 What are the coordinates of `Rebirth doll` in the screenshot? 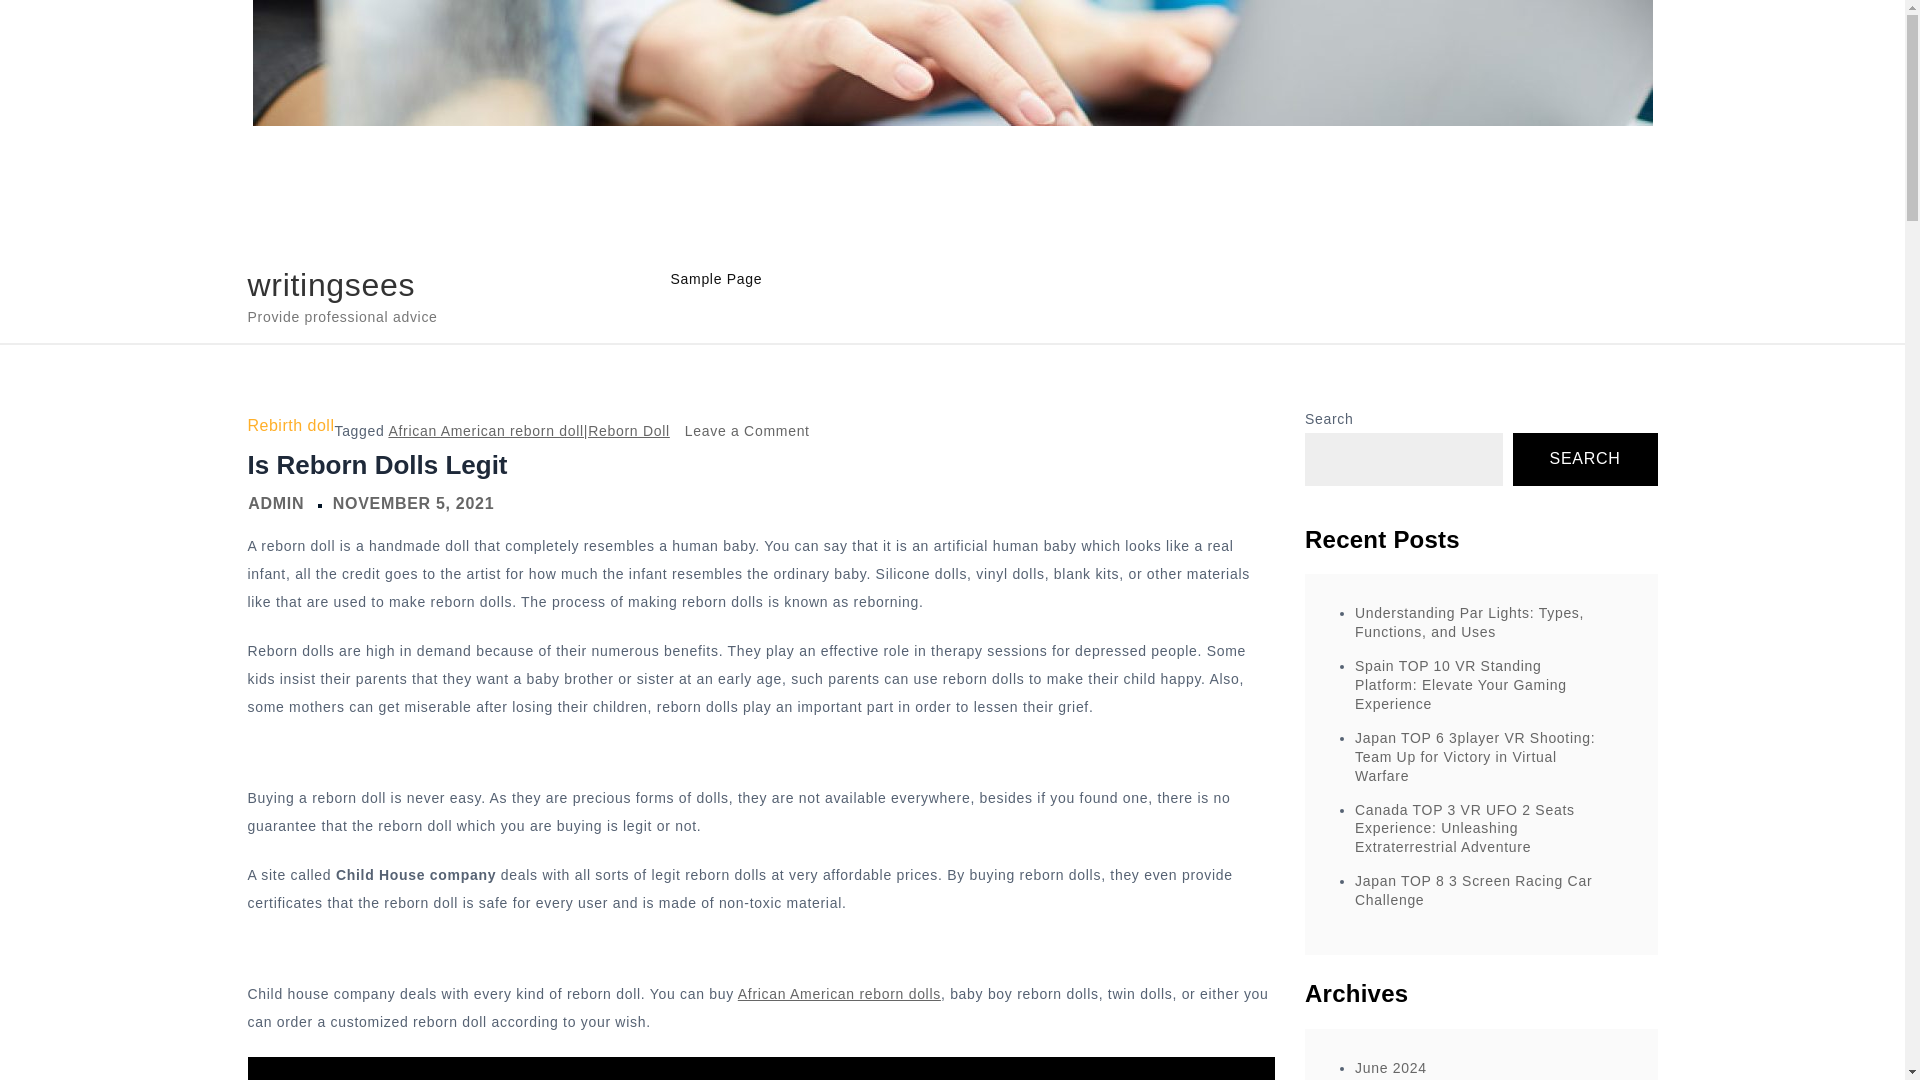 It's located at (290, 426).